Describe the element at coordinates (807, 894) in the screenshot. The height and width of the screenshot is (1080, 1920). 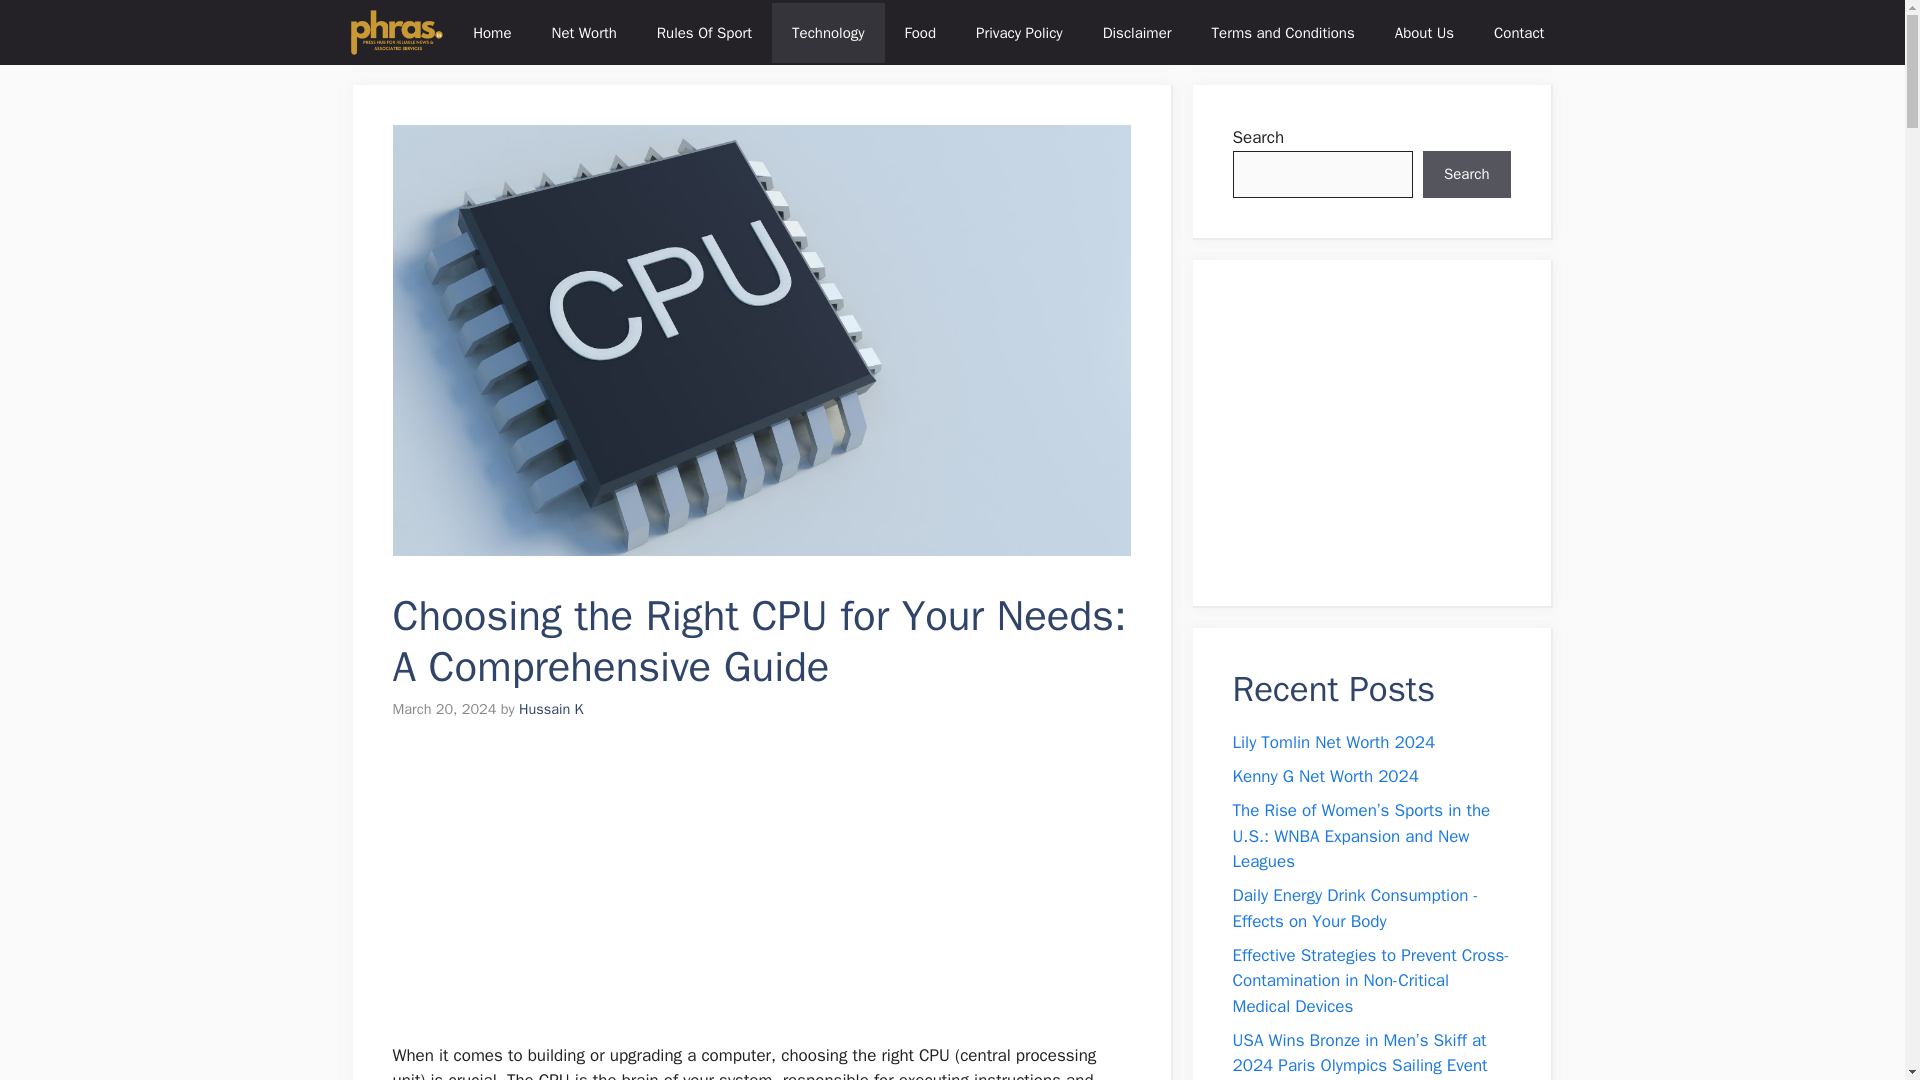
I see `Advertisement` at that location.